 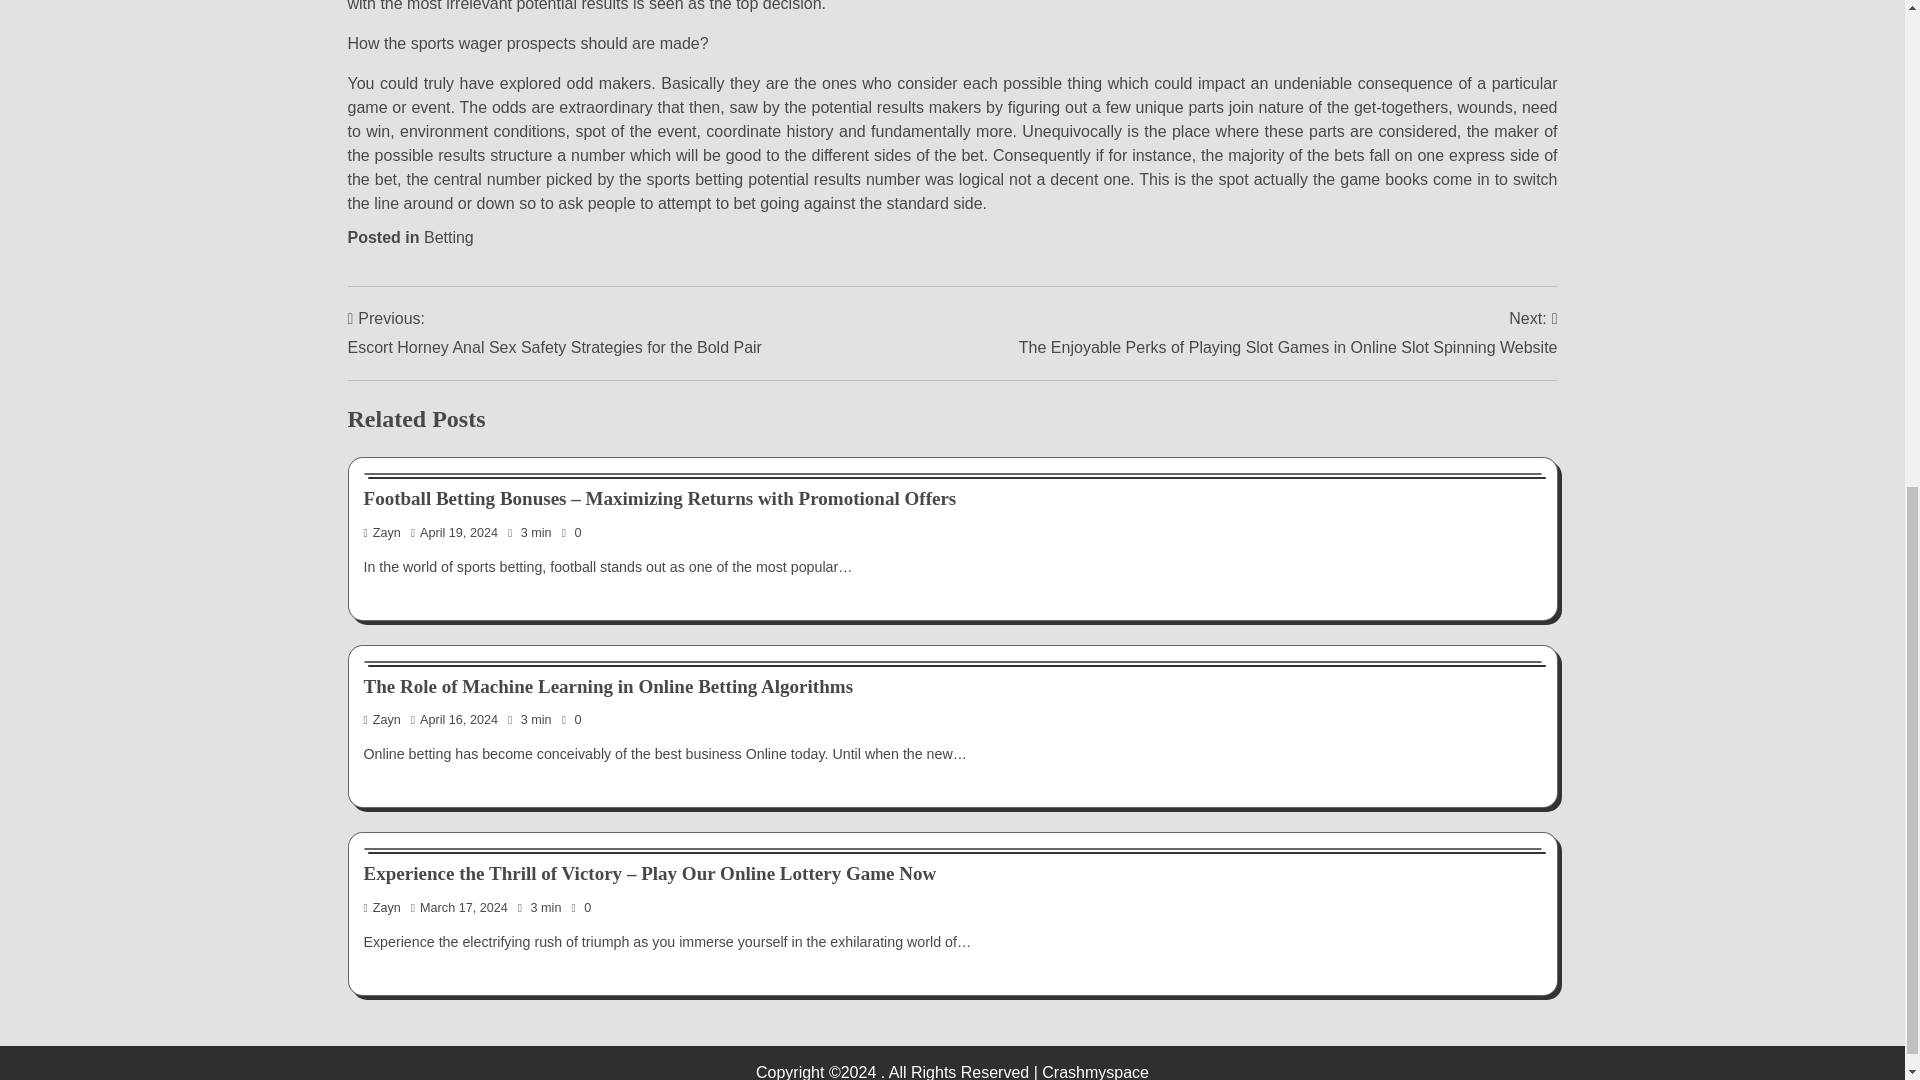 I want to click on Zayn, so click(x=382, y=719).